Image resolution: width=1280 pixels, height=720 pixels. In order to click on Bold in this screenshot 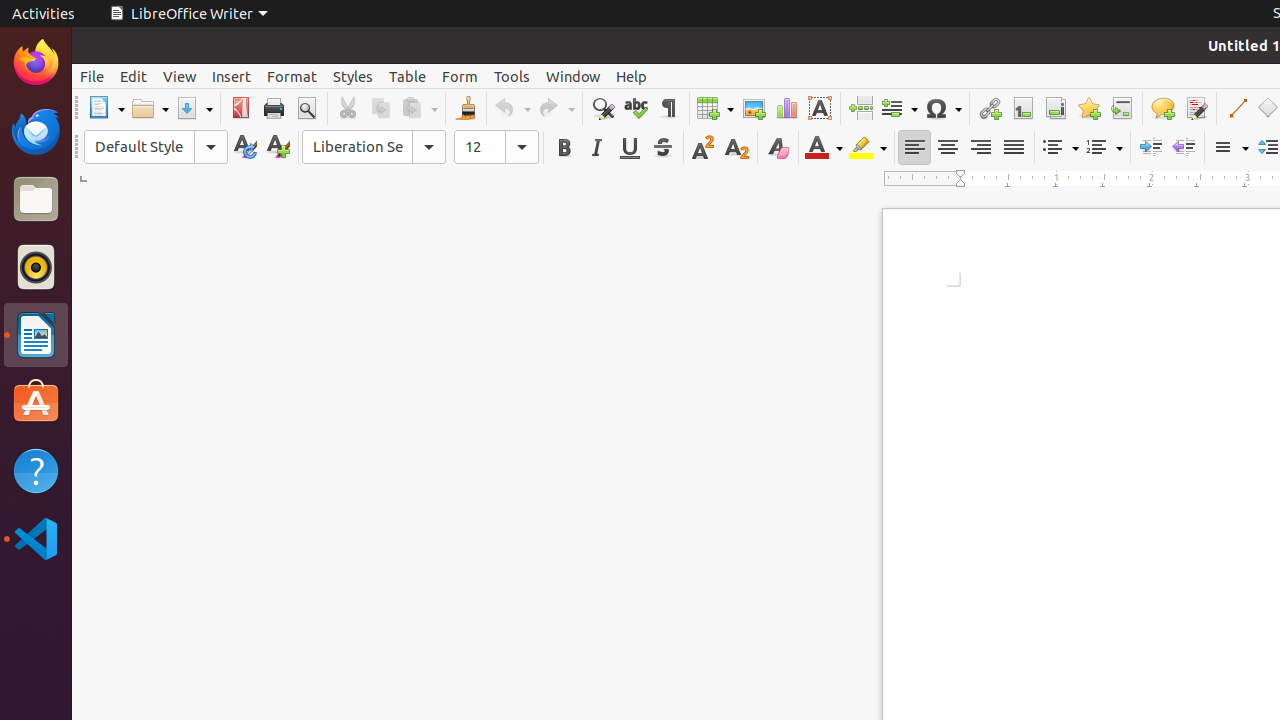, I will do `click(564, 148)`.